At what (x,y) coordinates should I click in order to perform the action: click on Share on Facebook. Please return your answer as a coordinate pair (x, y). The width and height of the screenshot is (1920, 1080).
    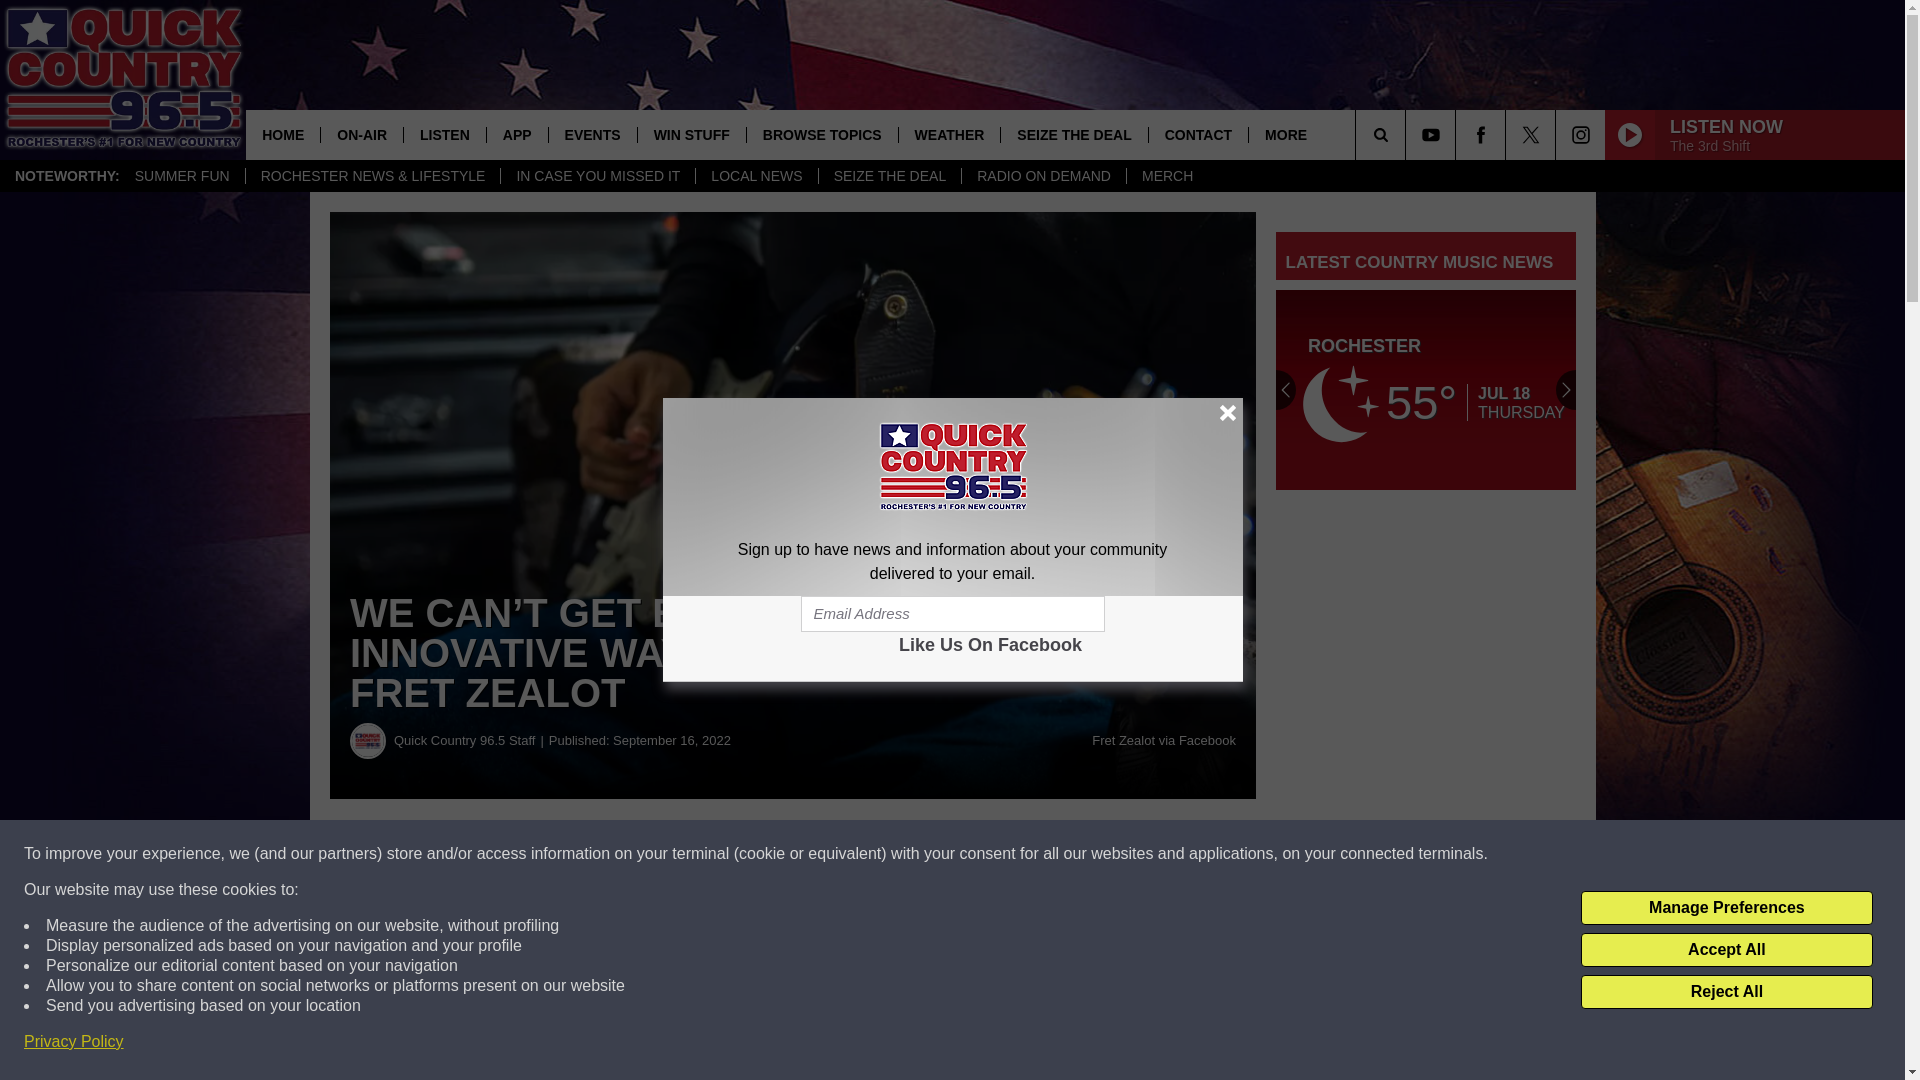
    Looking at the image, I should click on (608, 854).